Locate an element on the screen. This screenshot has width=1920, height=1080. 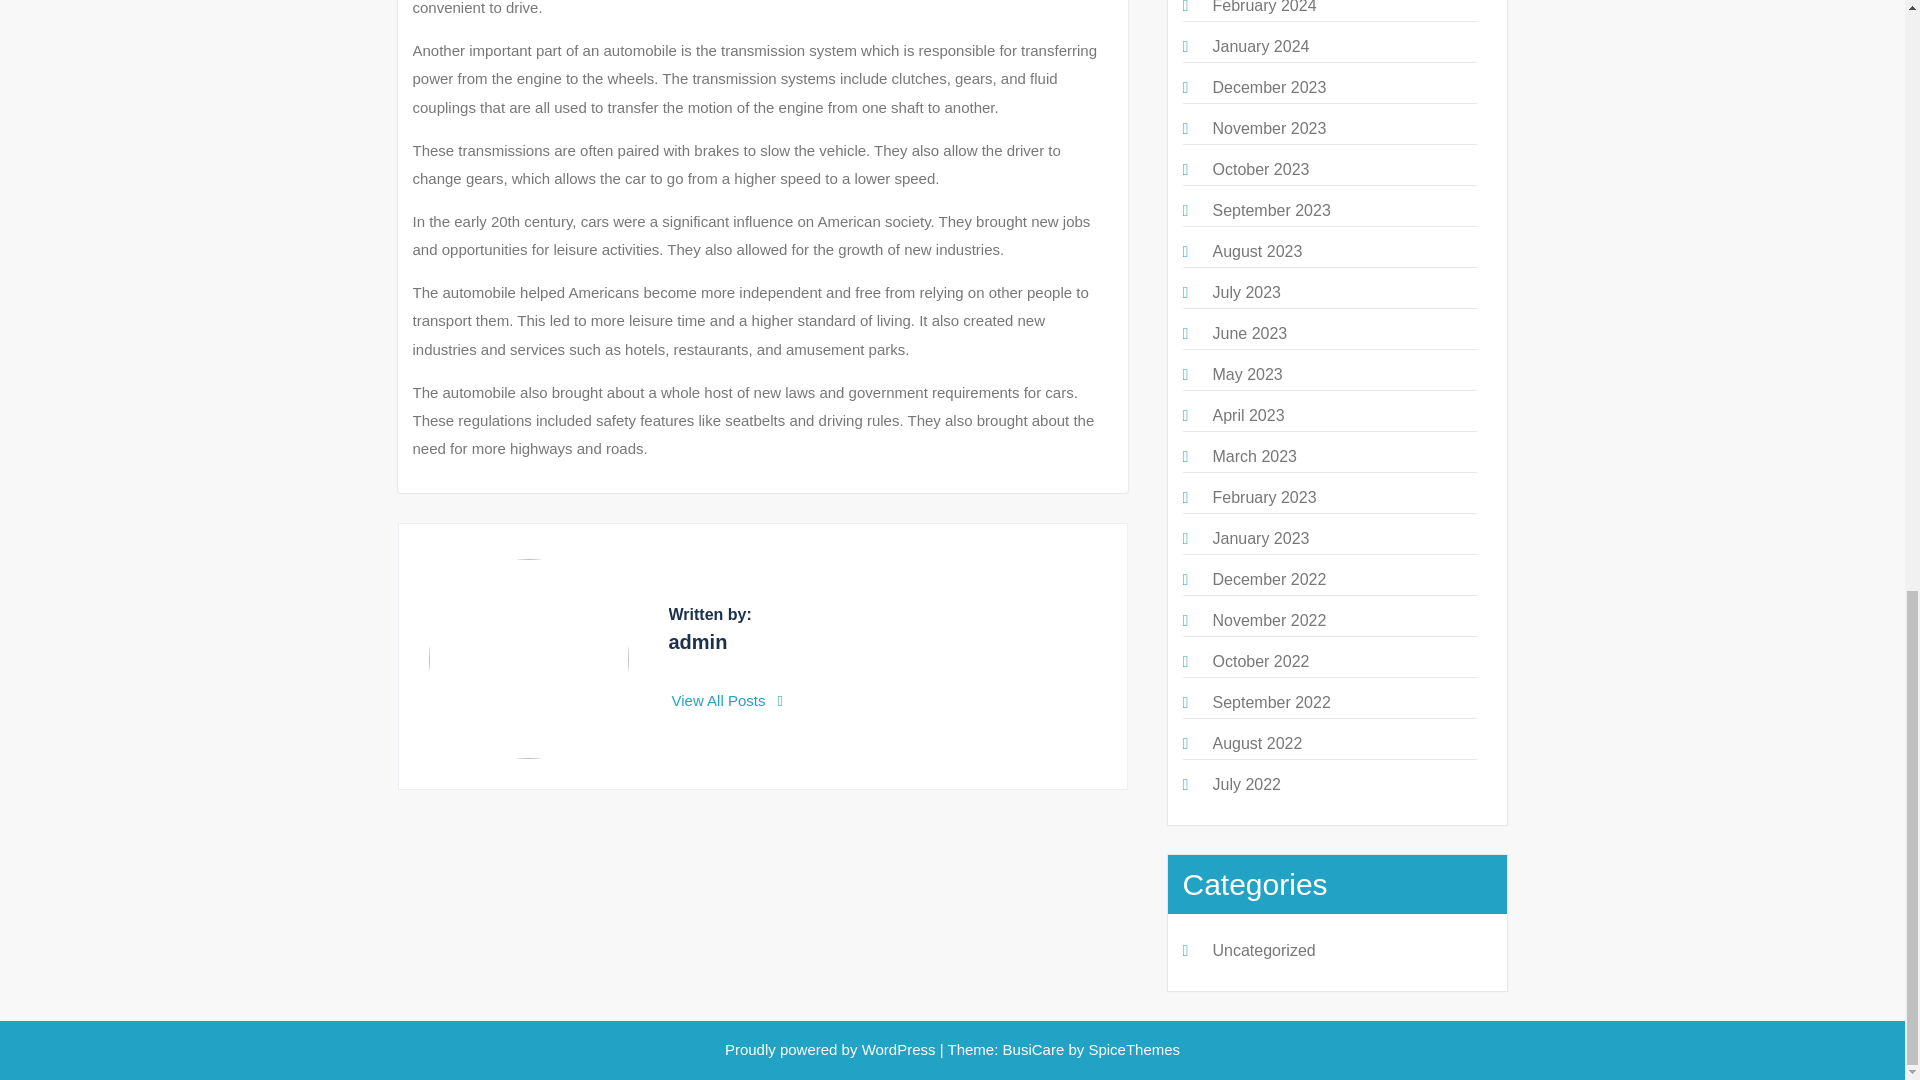
February 2023 is located at coordinates (1263, 498).